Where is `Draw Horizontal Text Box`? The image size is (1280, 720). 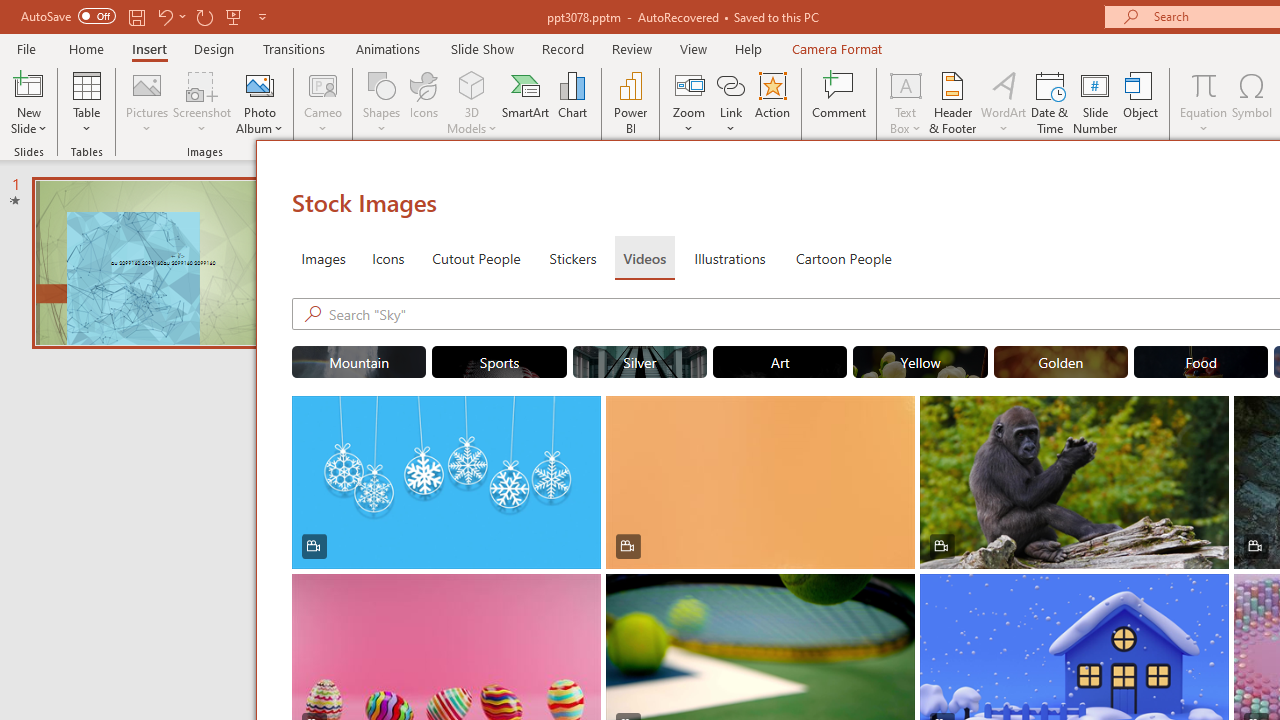
Draw Horizontal Text Box is located at coordinates (905, 84).